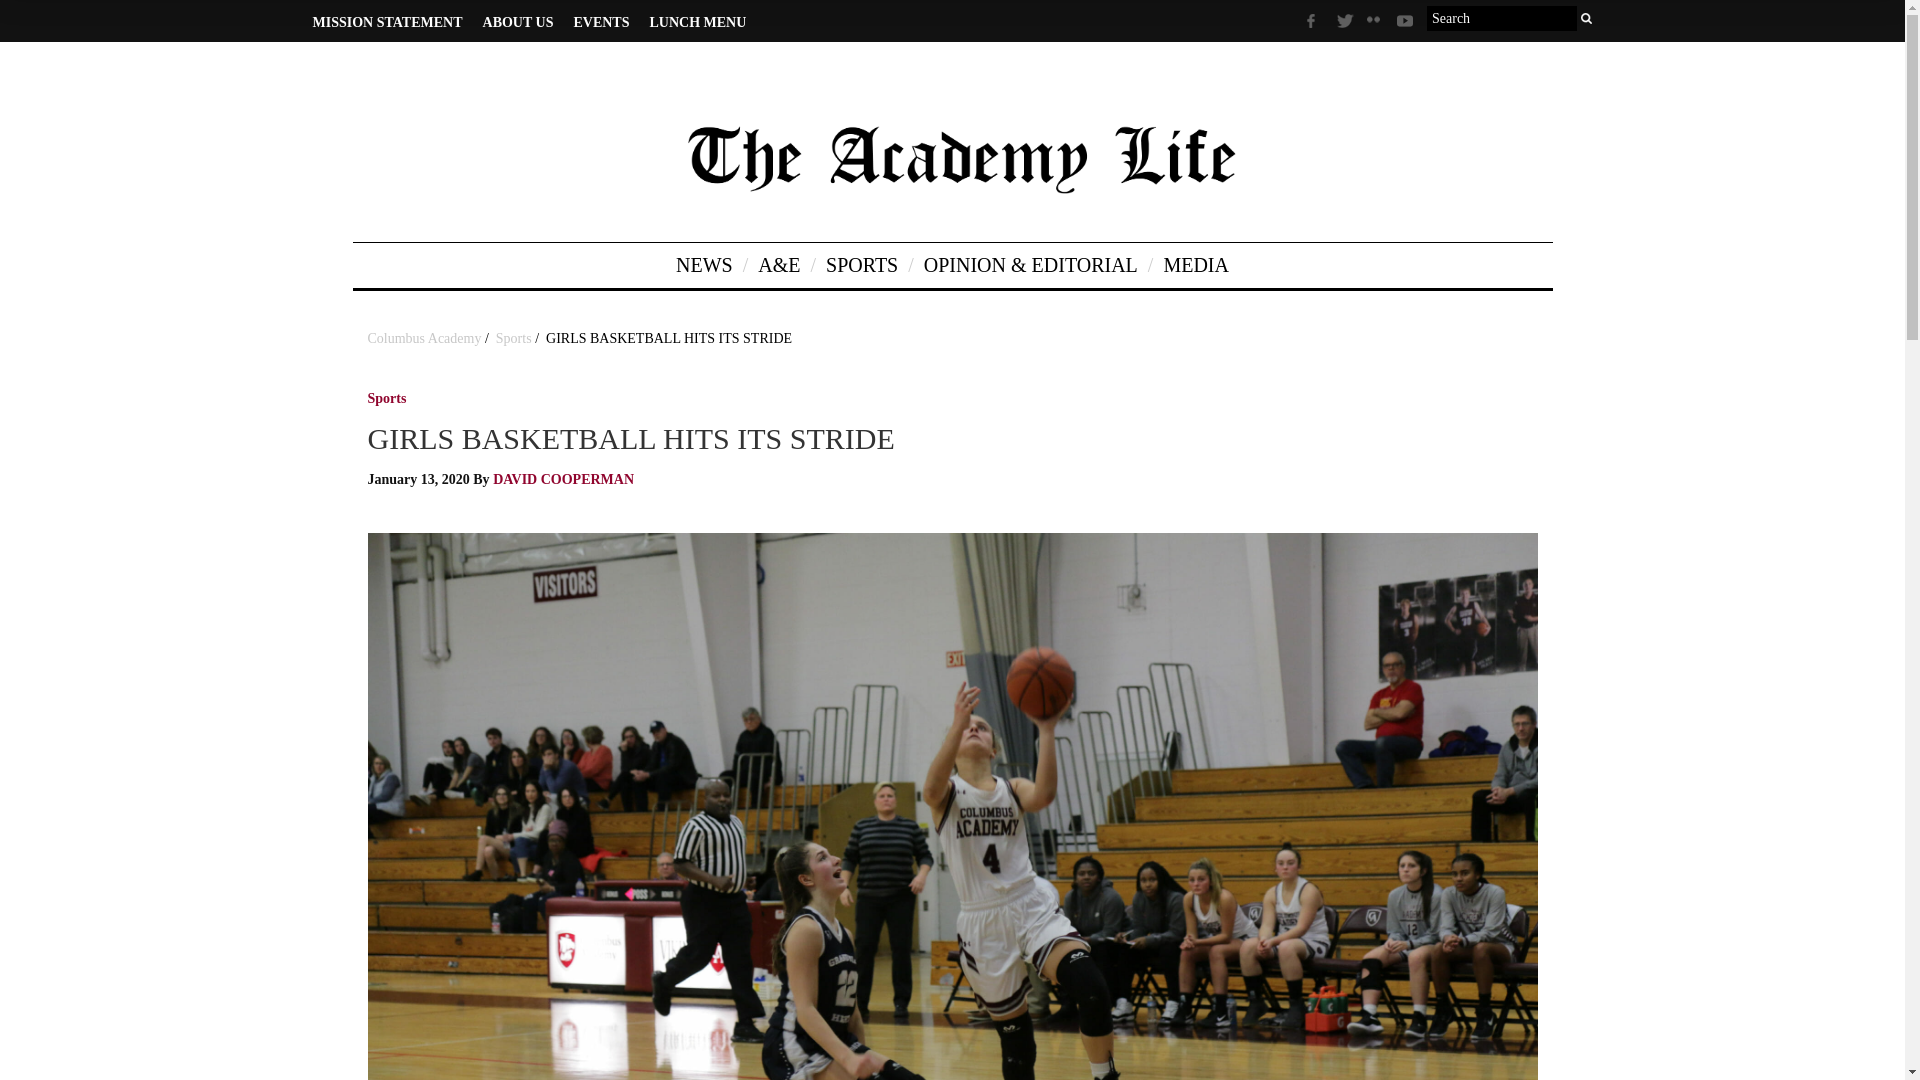  Describe the element at coordinates (126, 334) in the screenshot. I see `Mission Statement` at that location.